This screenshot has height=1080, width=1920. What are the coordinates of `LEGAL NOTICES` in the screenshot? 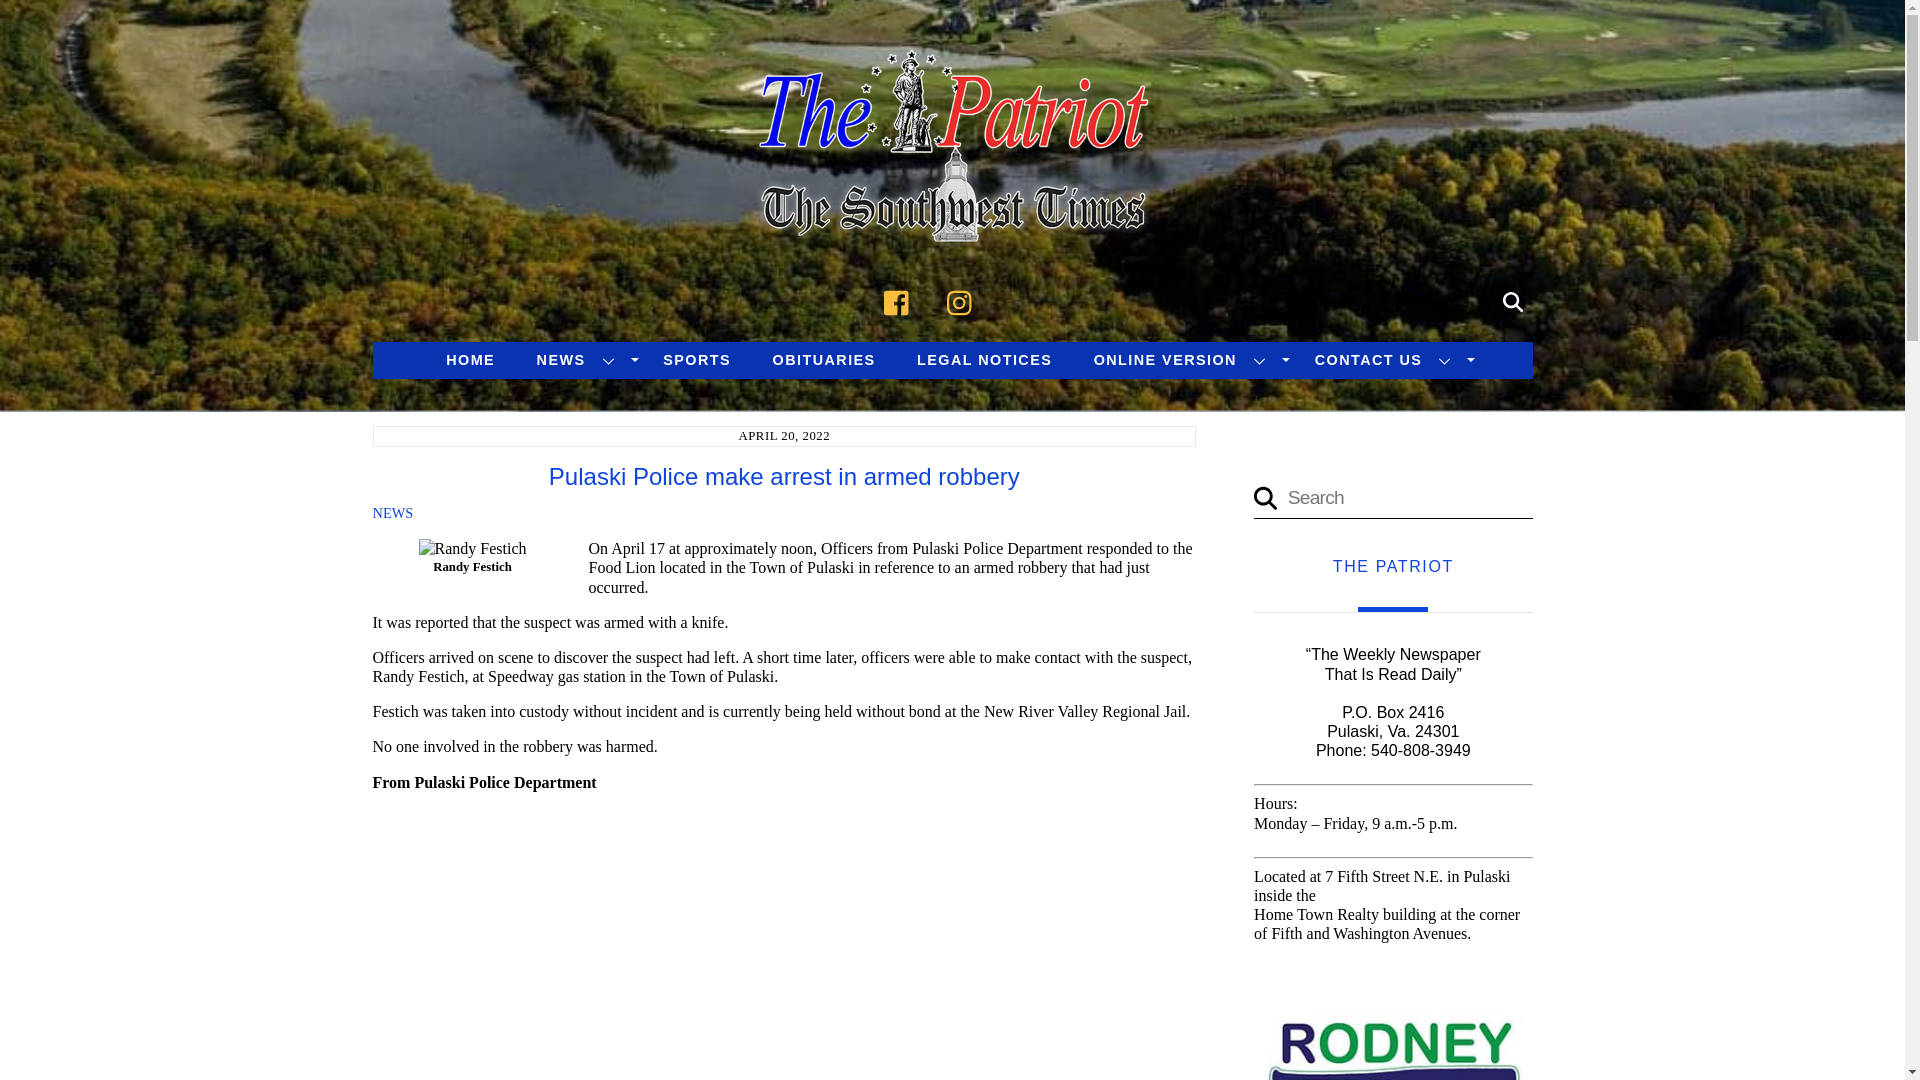 It's located at (984, 360).